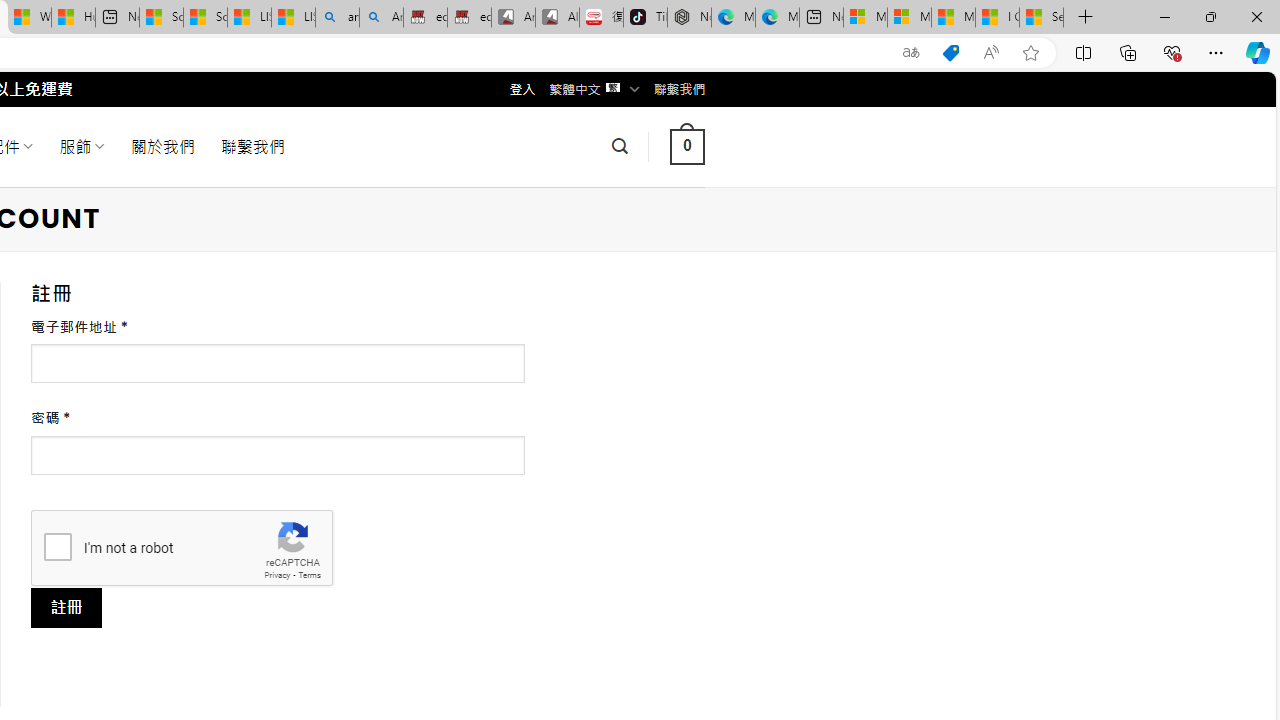 This screenshot has width=1280, height=720. Describe the element at coordinates (687, 146) in the screenshot. I see `  0  ` at that location.